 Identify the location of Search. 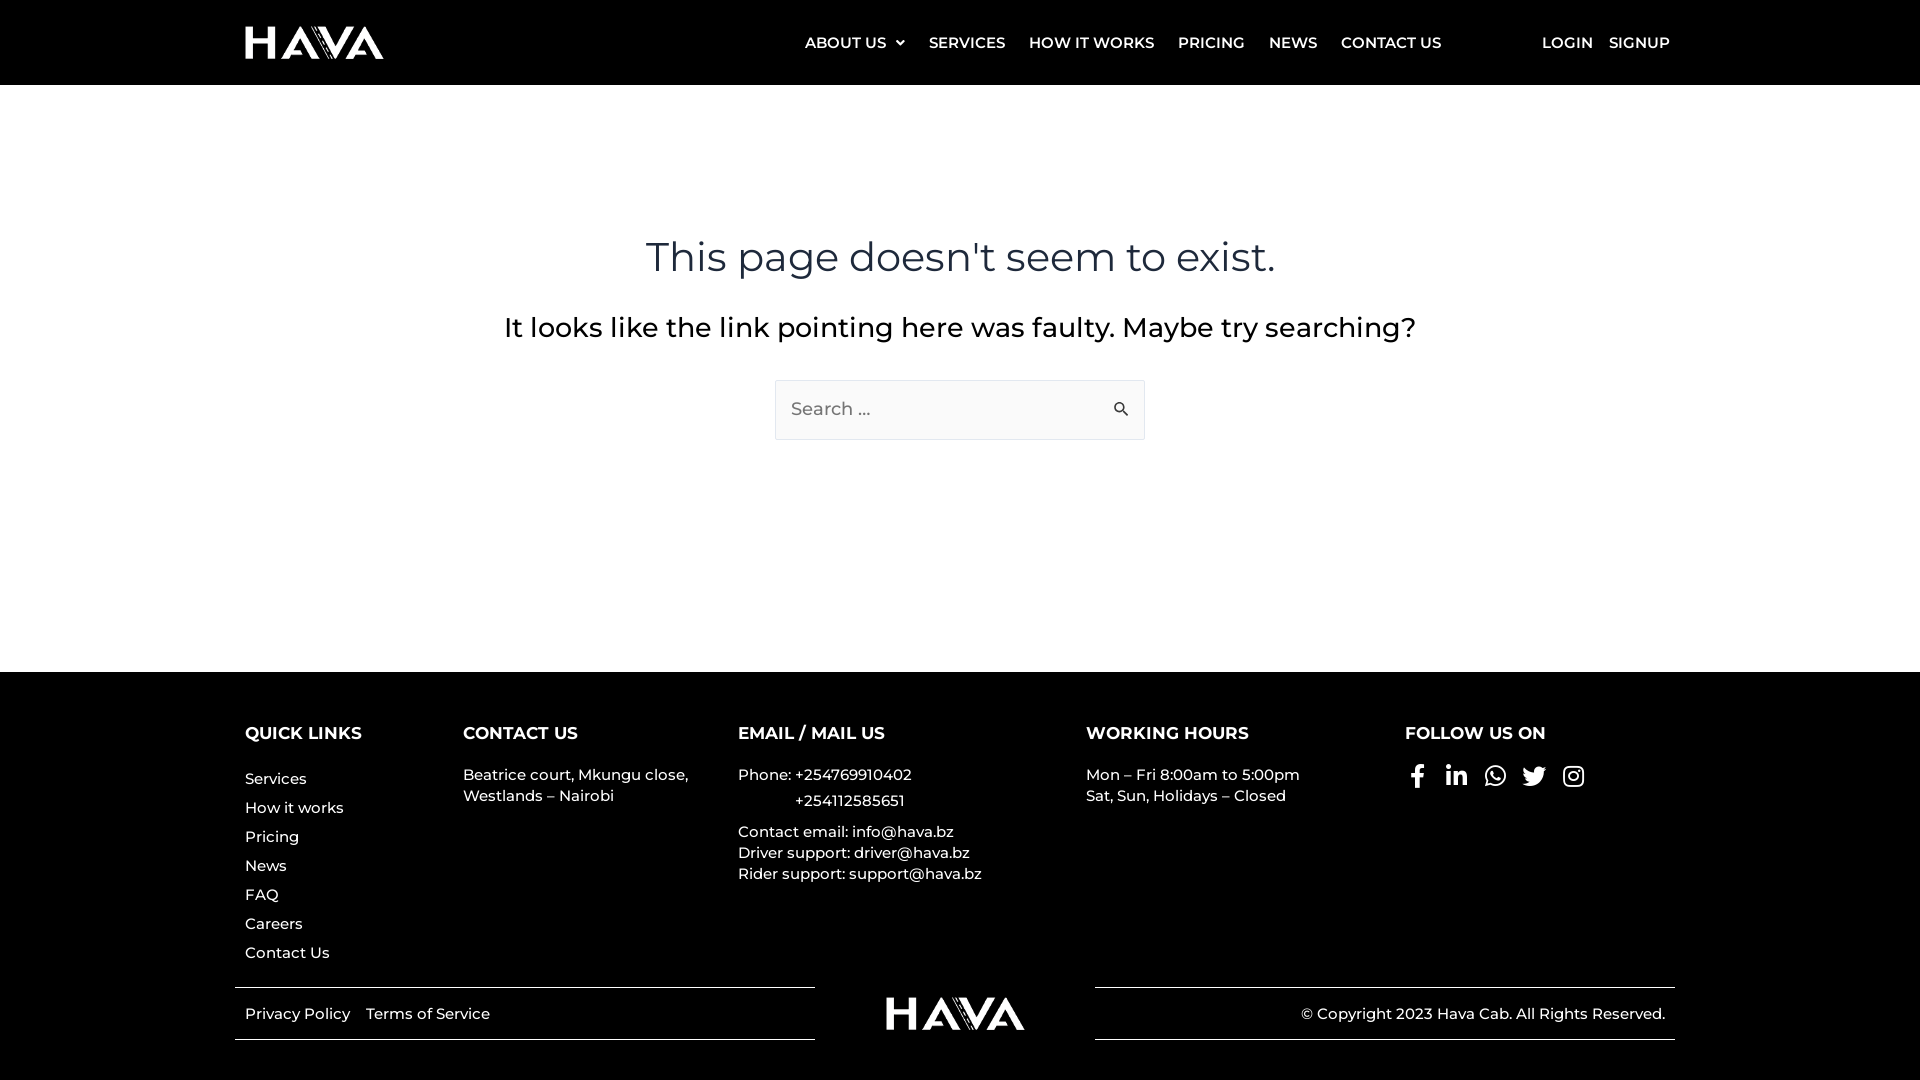
(1122, 401).